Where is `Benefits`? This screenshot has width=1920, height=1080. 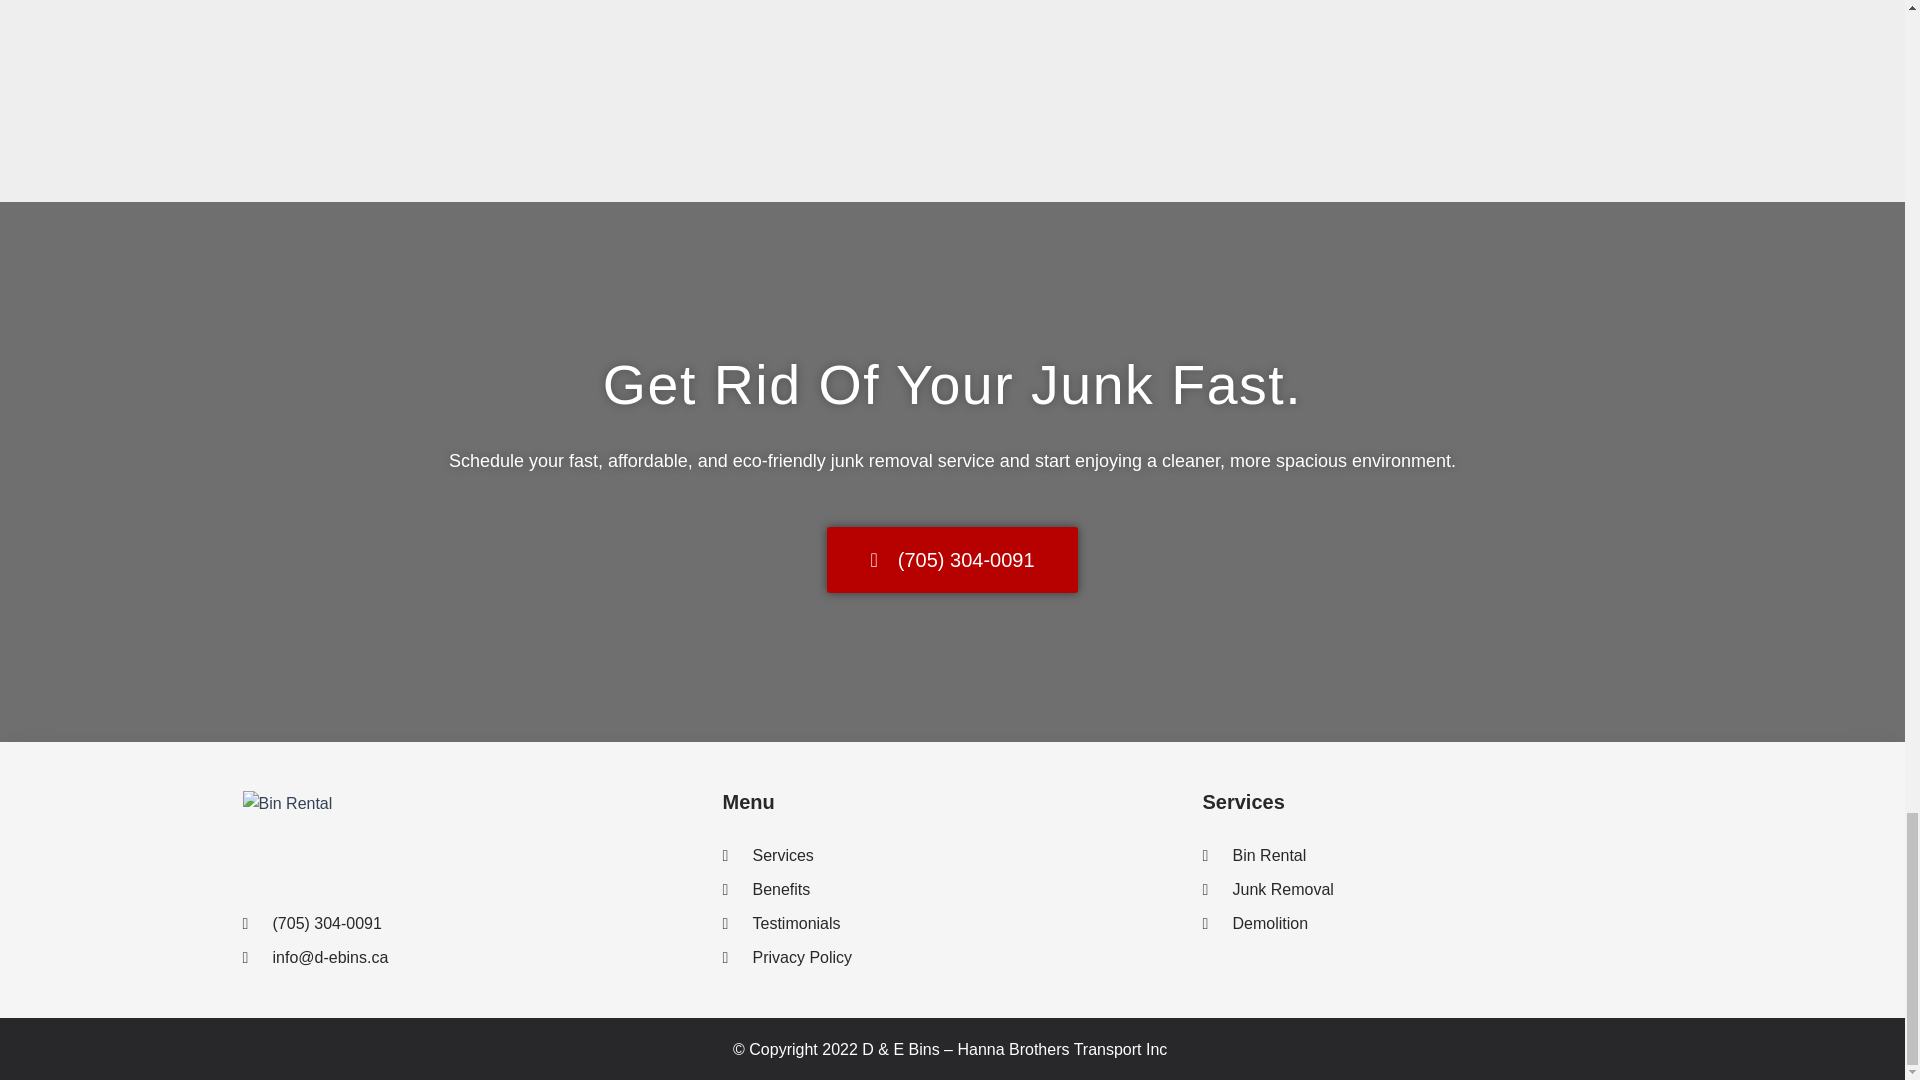
Benefits is located at coordinates (952, 890).